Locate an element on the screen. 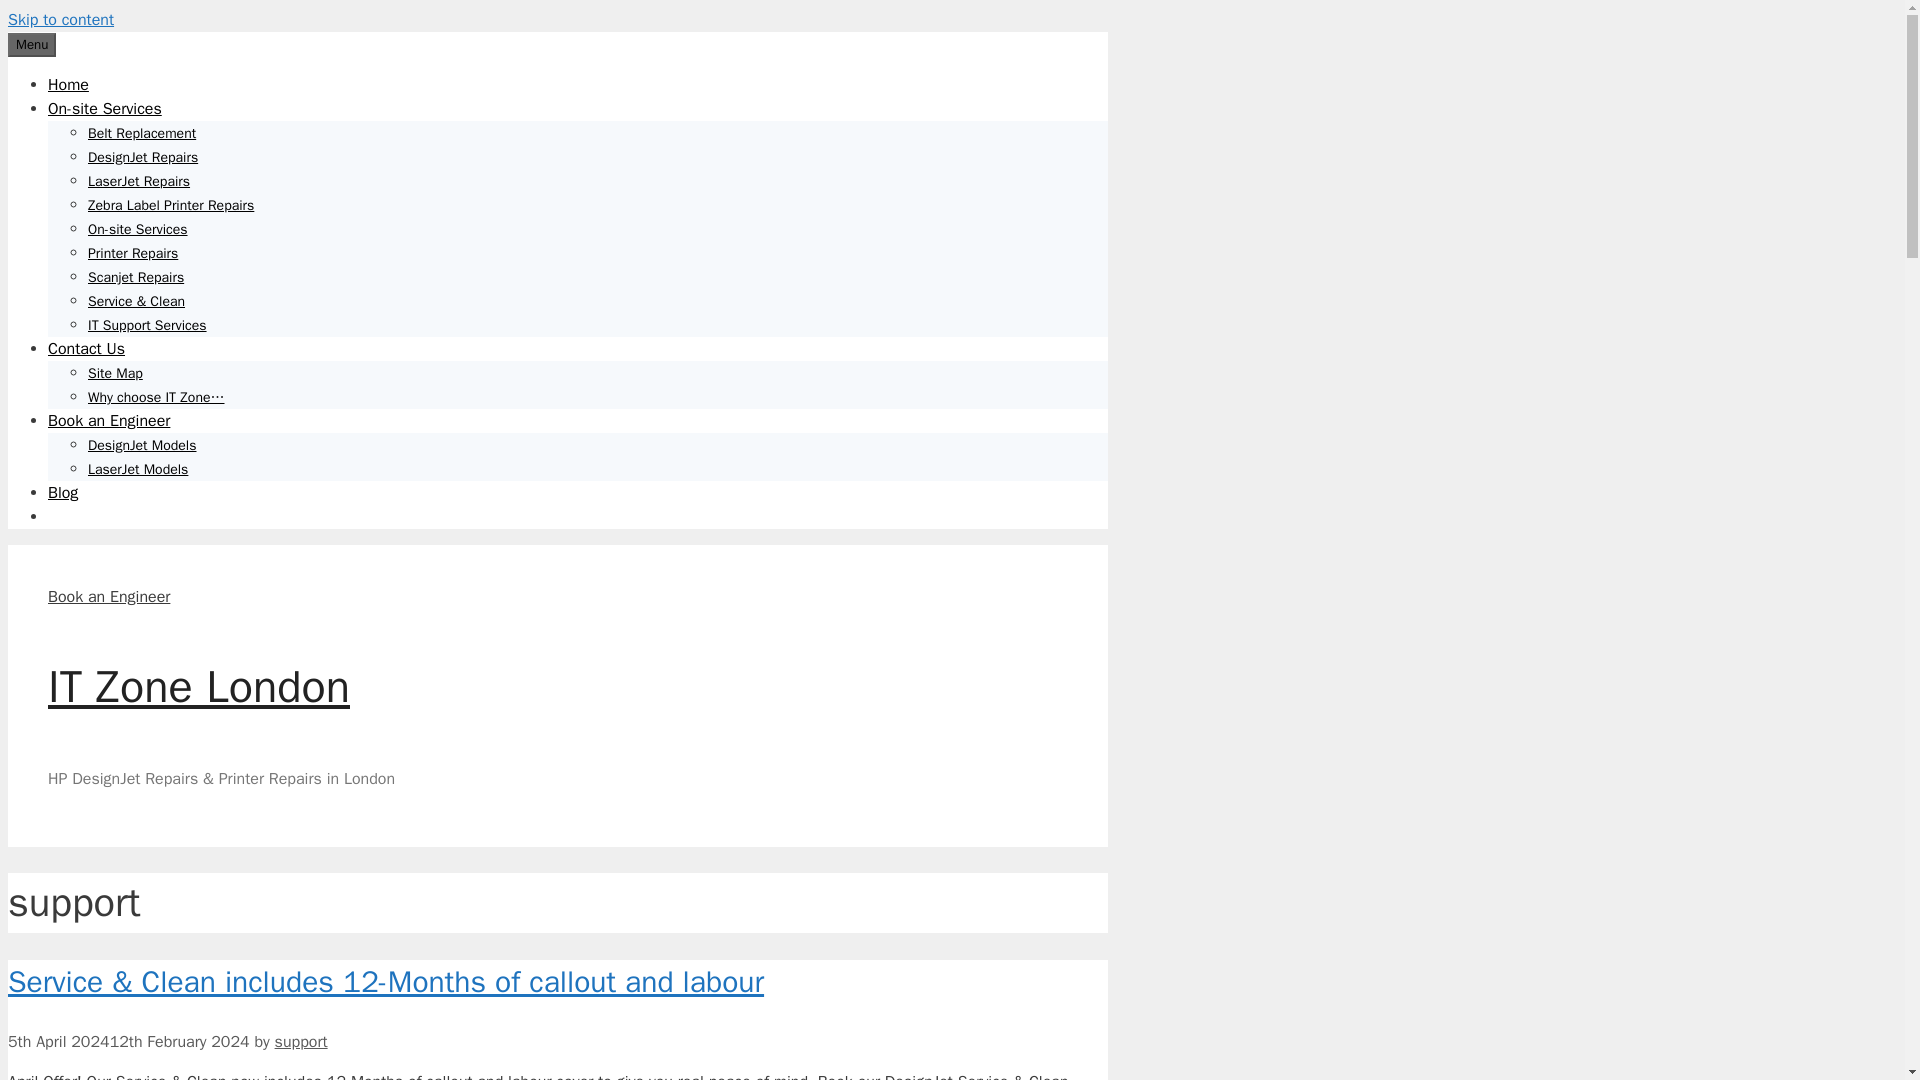 The width and height of the screenshot is (1920, 1080). Book a printer engineer to attend... is located at coordinates (109, 596).